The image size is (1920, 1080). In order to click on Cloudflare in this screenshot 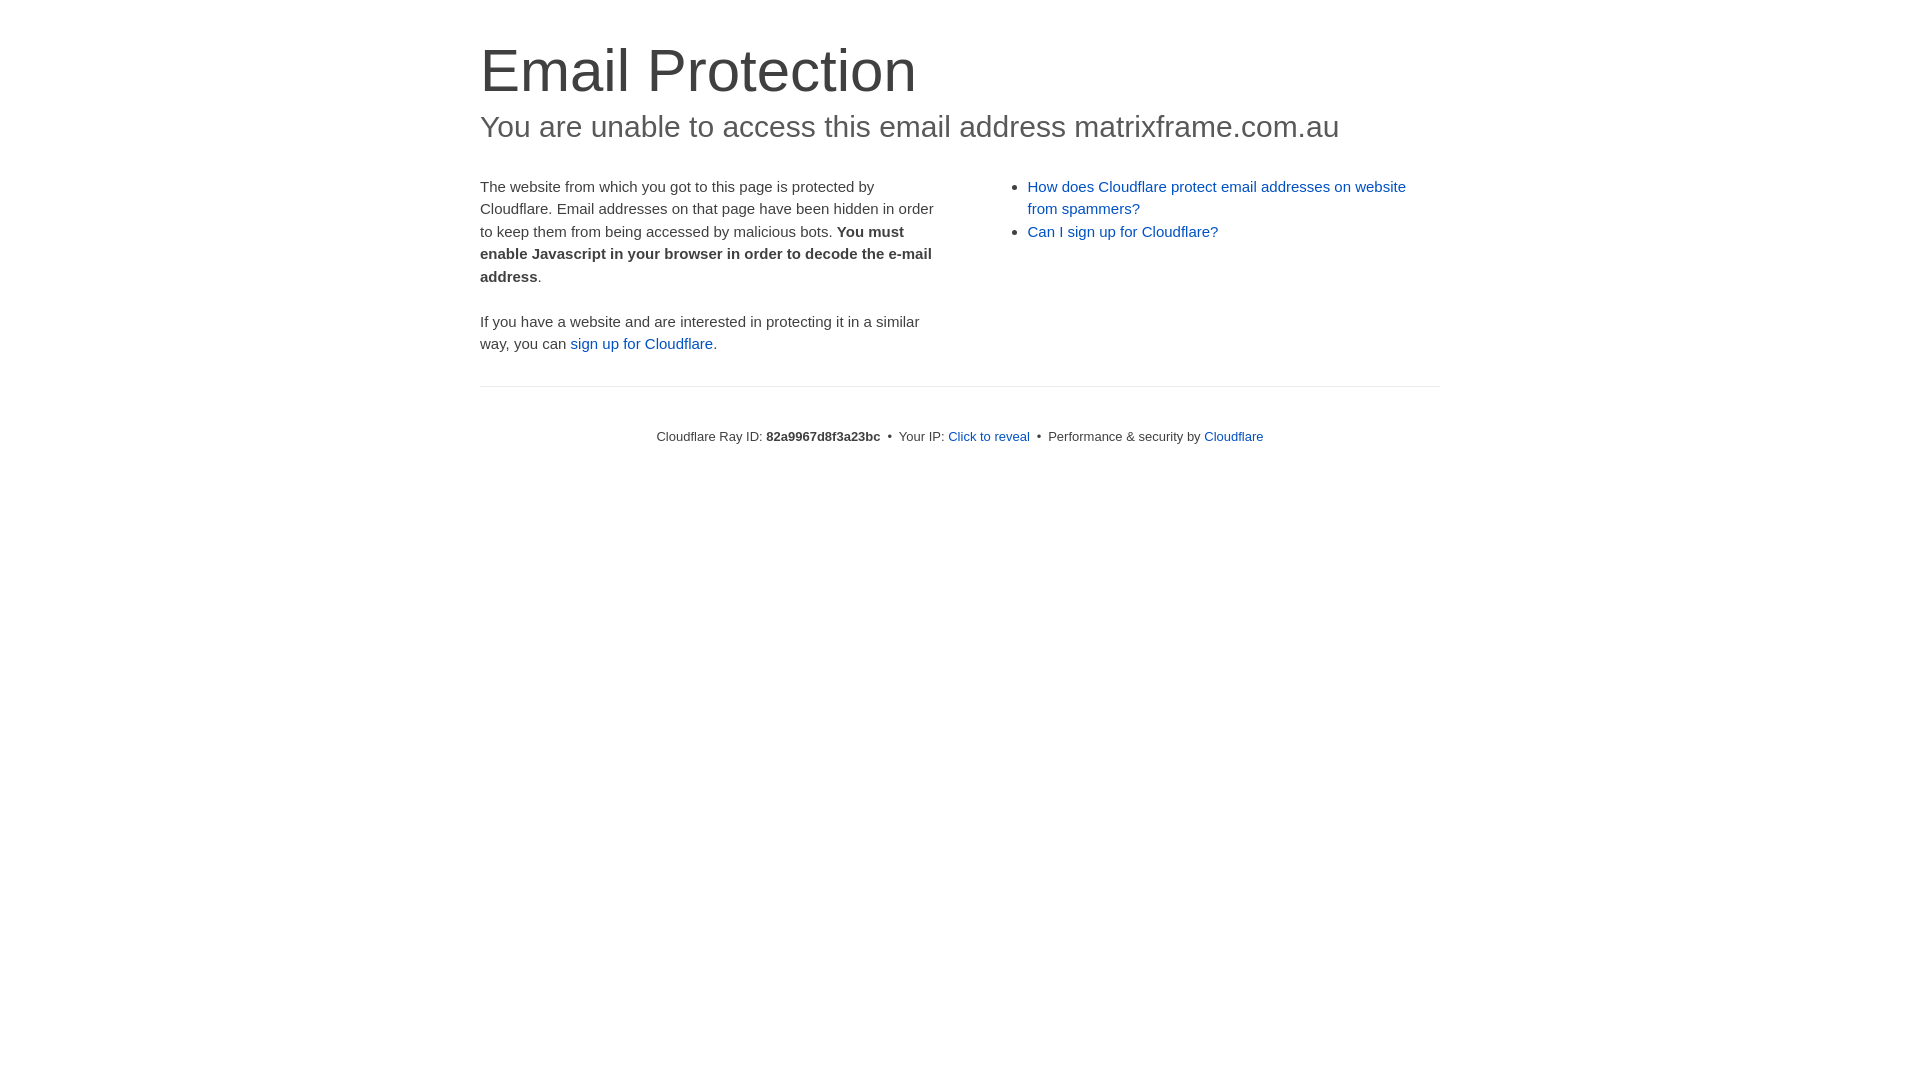, I will do `click(1234, 436)`.